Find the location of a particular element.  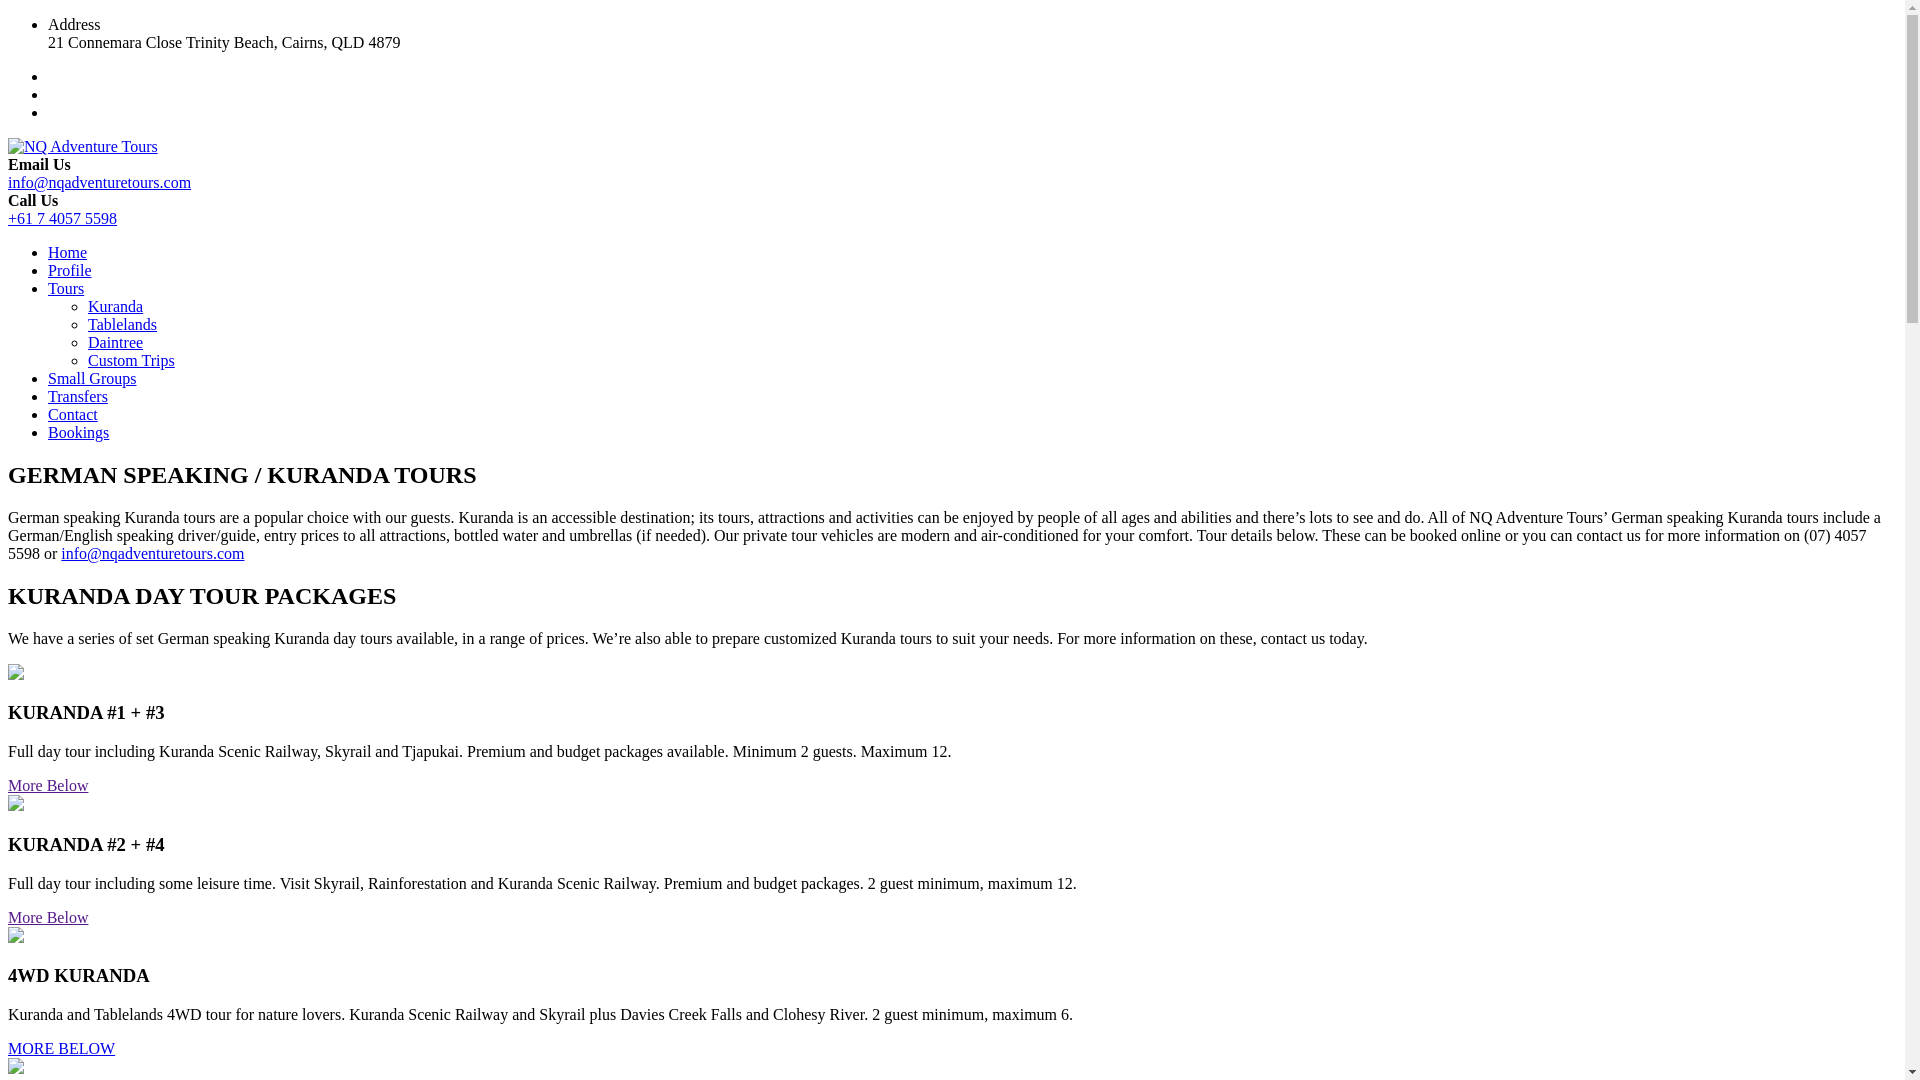

Daintree is located at coordinates (116, 342).